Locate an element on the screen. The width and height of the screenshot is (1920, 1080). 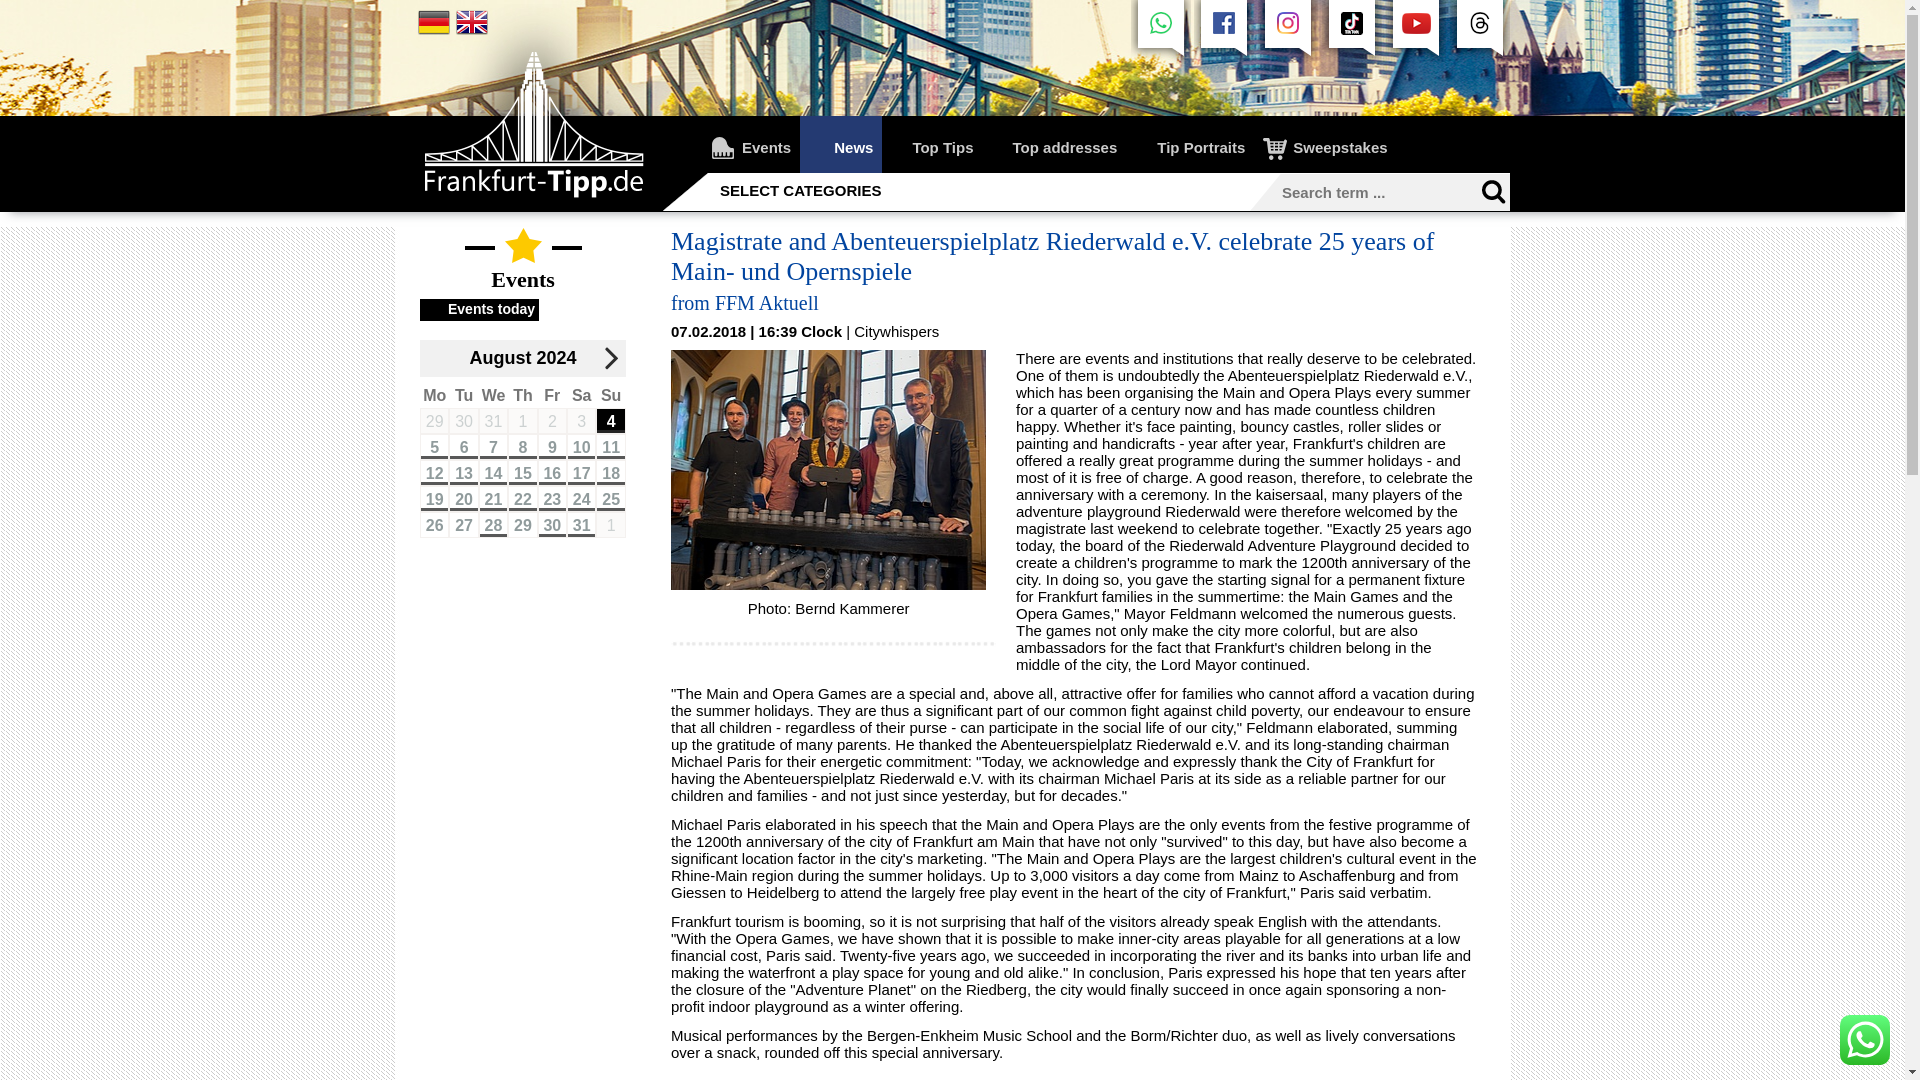
News is located at coordinates (840, 144).